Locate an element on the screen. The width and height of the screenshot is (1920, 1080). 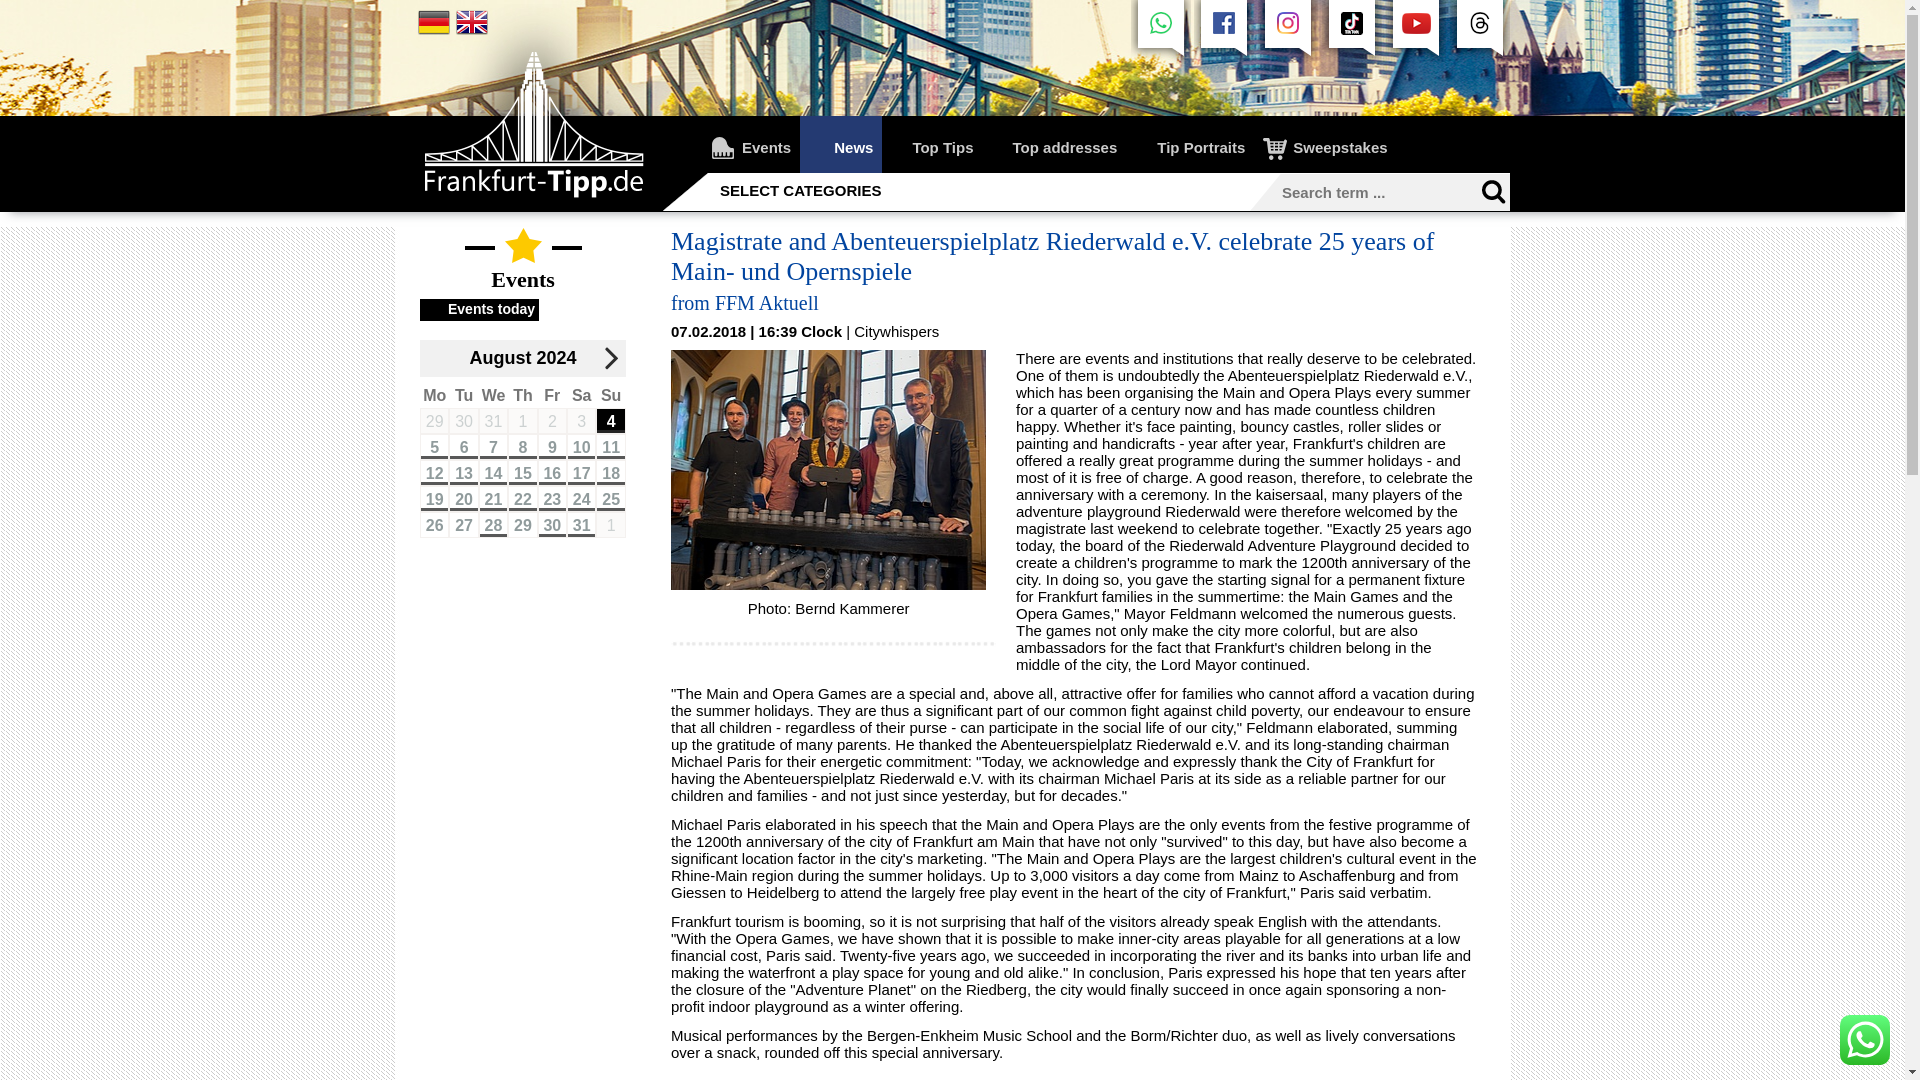
News is located at coordinates (840, 144).